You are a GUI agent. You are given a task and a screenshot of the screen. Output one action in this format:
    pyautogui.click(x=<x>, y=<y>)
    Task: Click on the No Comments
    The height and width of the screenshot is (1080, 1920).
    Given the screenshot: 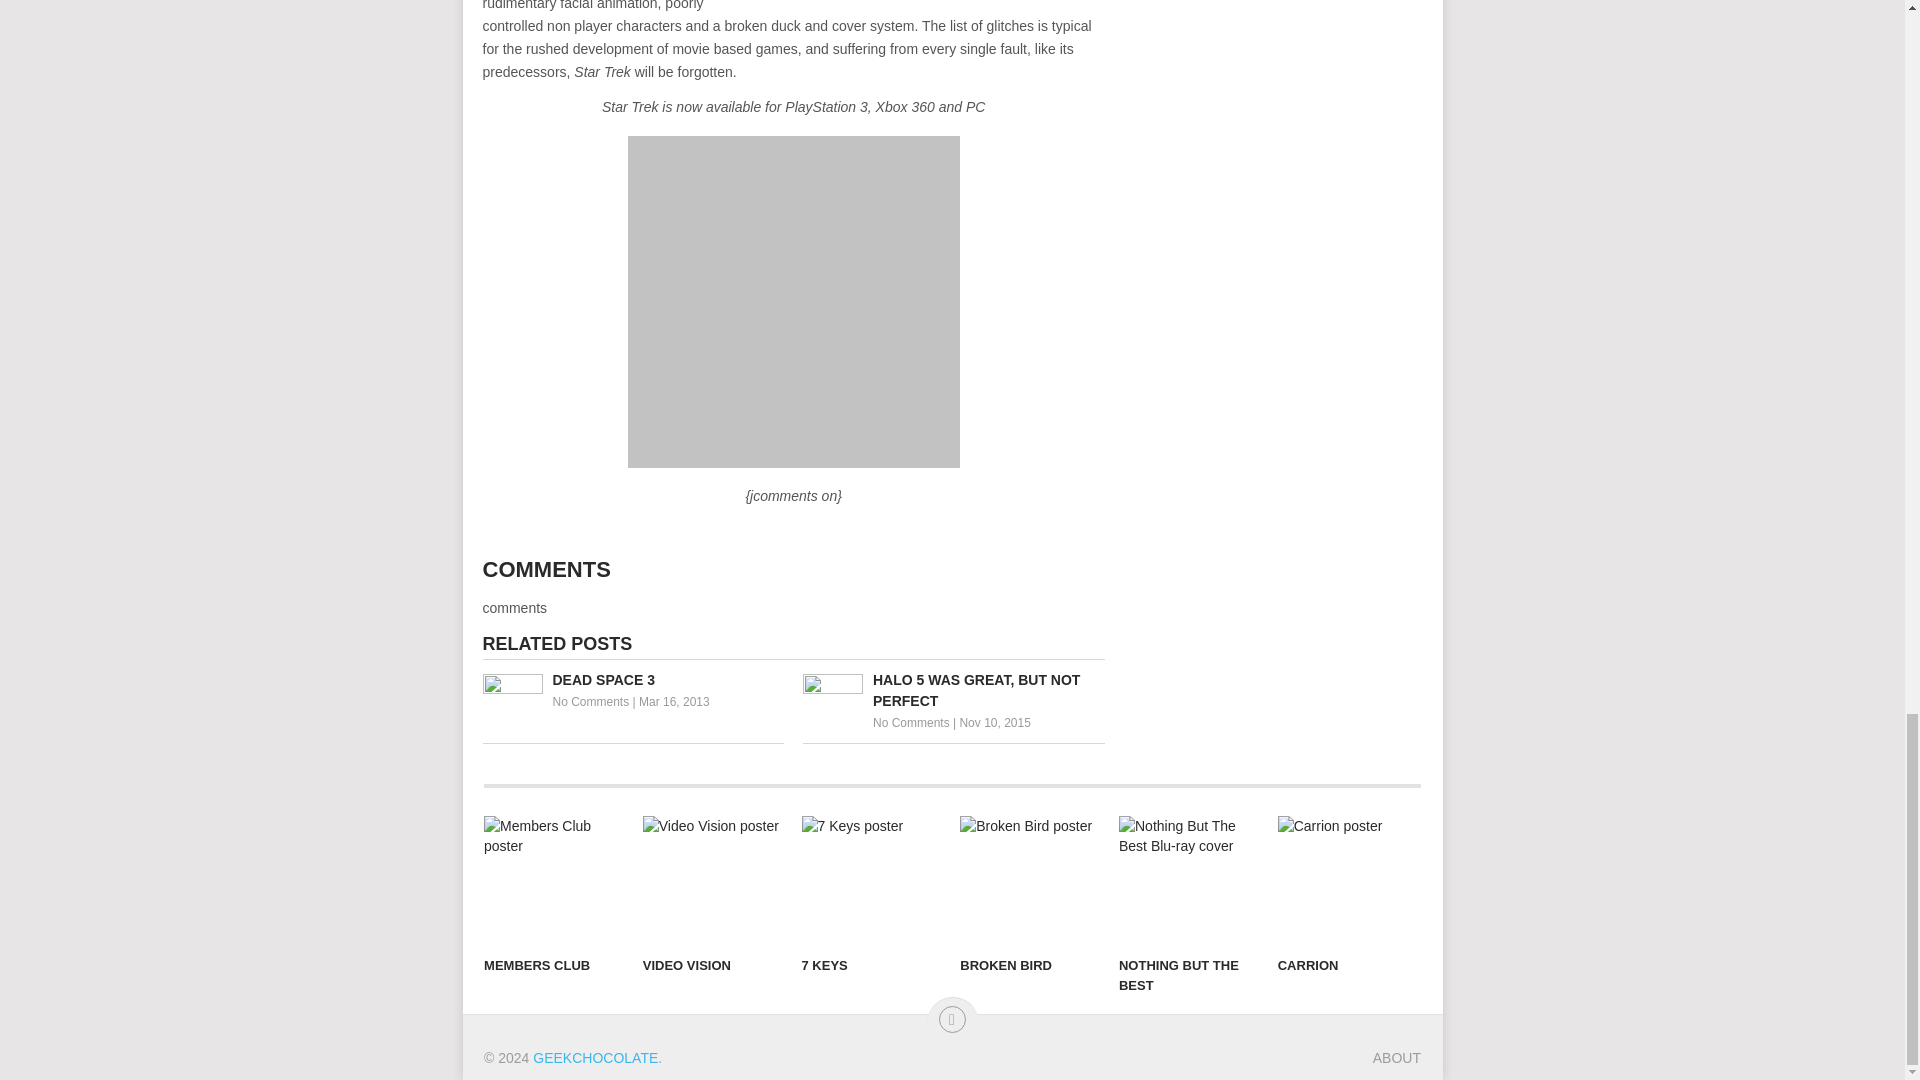 What is the action you would take?
    pyautogui.click(x=590, y=702)
    